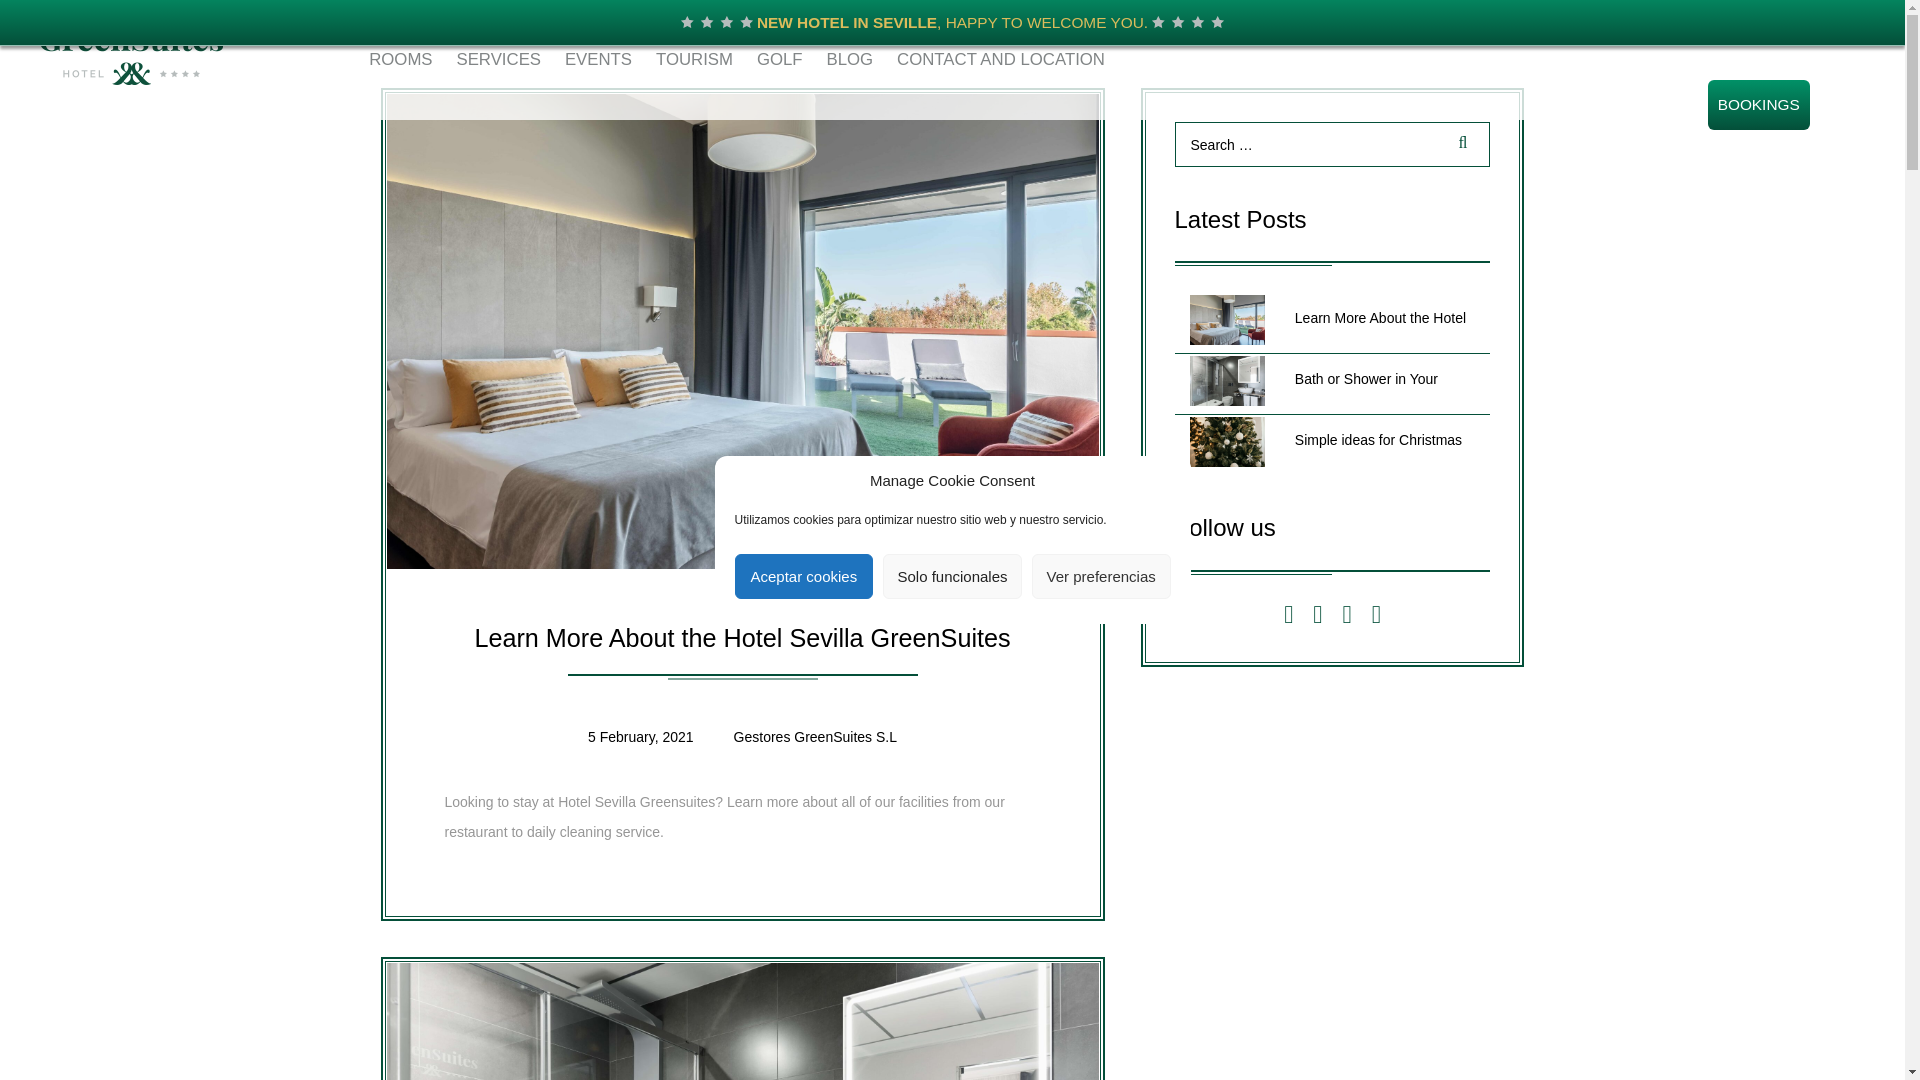 The height and width of the screenshot is (1080, 1920). Describe the element at coordinates (1458, 144) in the screenshot. I see `Search` at that location.